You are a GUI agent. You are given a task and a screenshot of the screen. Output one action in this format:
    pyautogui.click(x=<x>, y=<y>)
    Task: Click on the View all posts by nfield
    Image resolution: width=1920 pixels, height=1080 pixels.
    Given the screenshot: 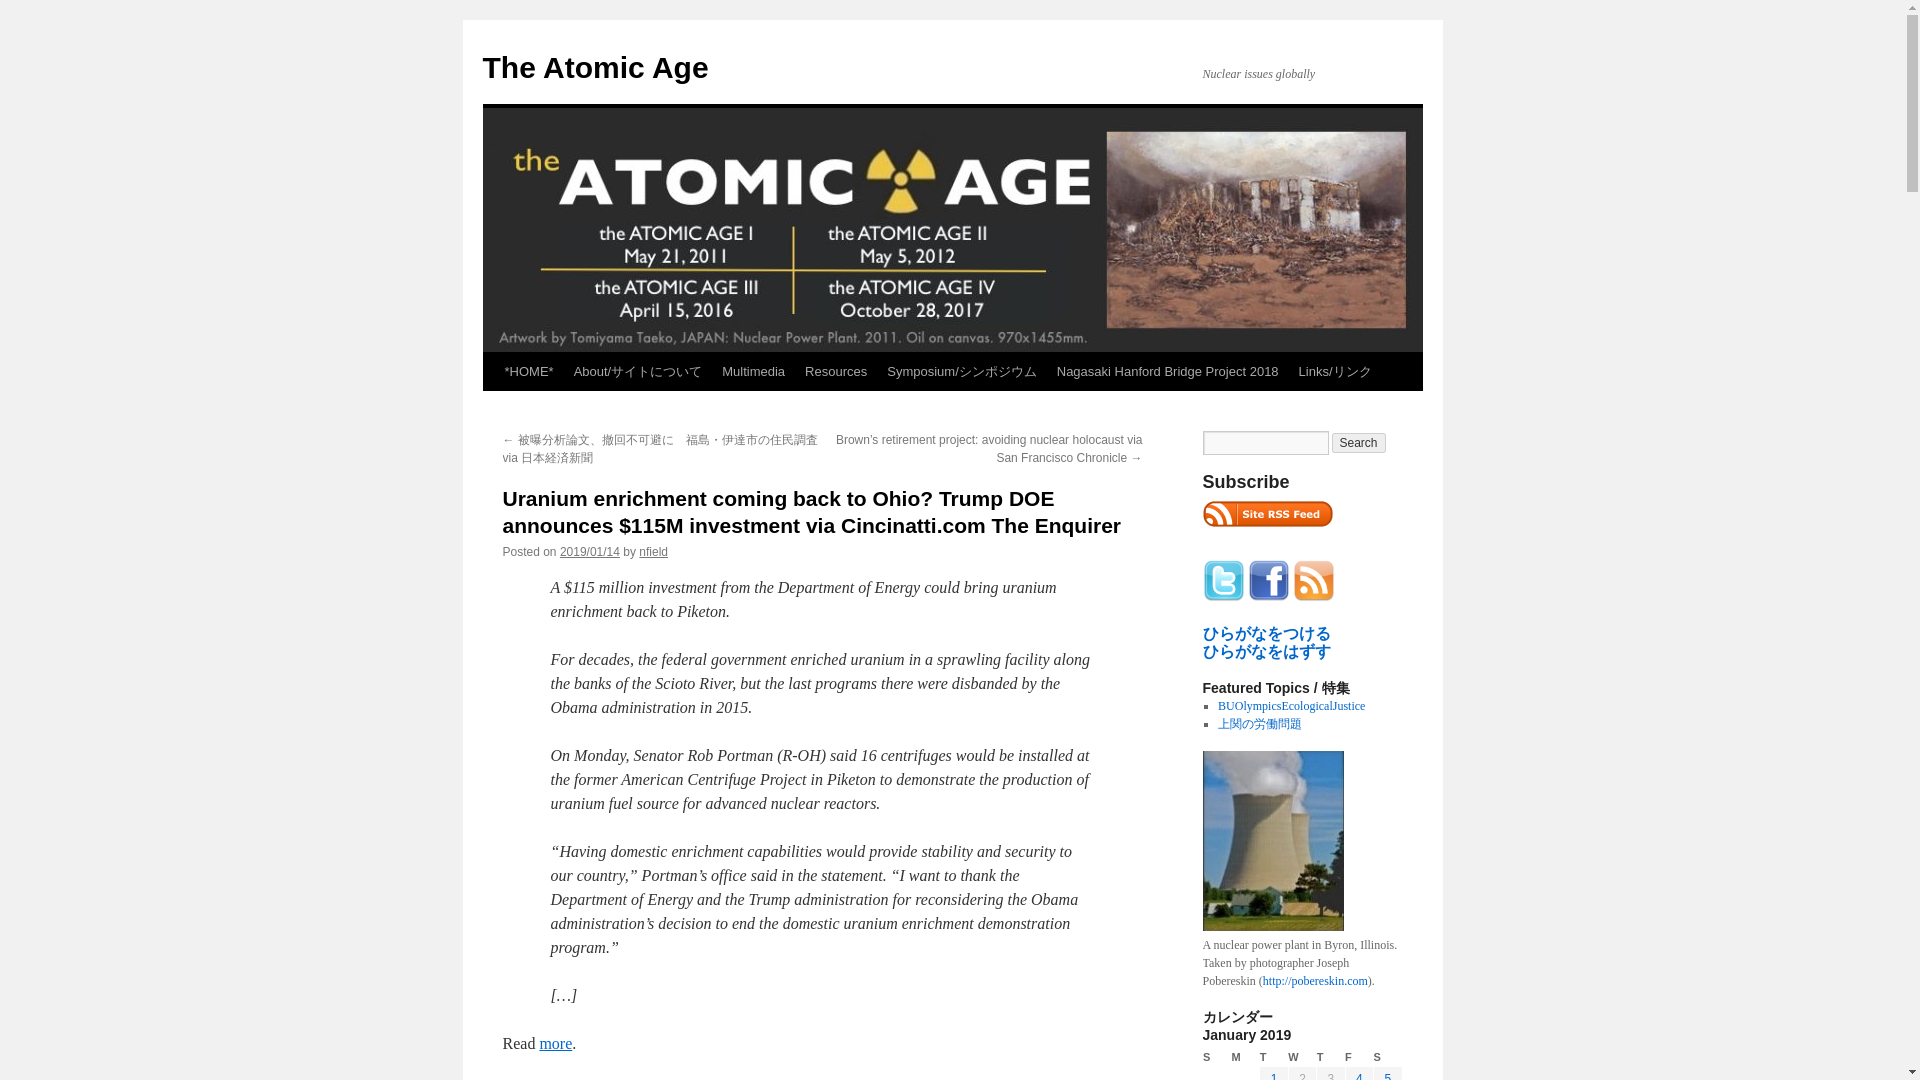 What is the action you would take?
    pyautogui.click(x=654, y=552)
    